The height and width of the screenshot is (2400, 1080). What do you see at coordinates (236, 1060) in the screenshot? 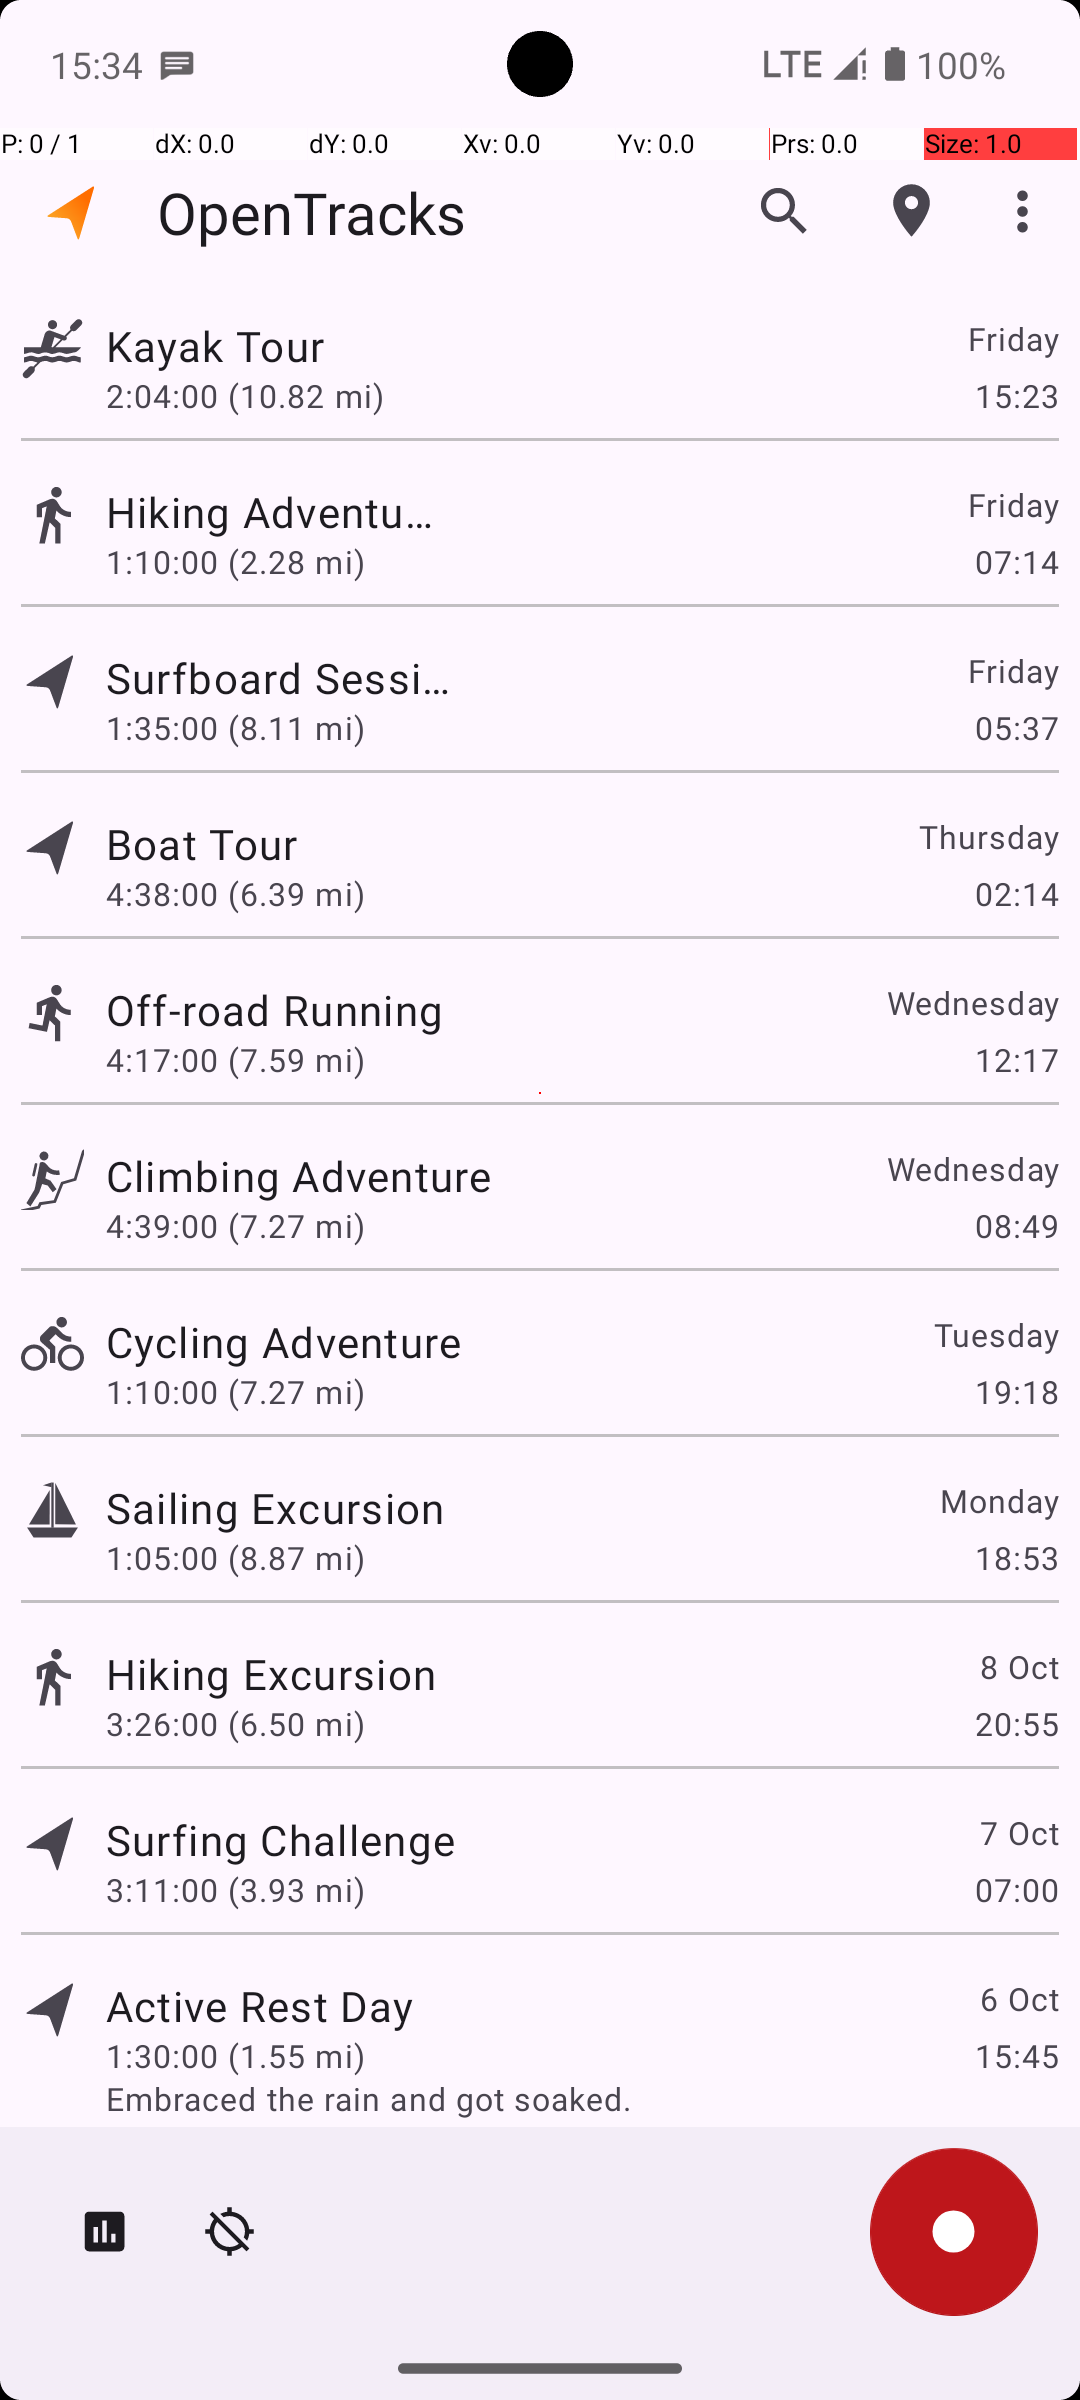
I see `4:17:00 (7.59 mi)` at bounding box center [236, 1060].